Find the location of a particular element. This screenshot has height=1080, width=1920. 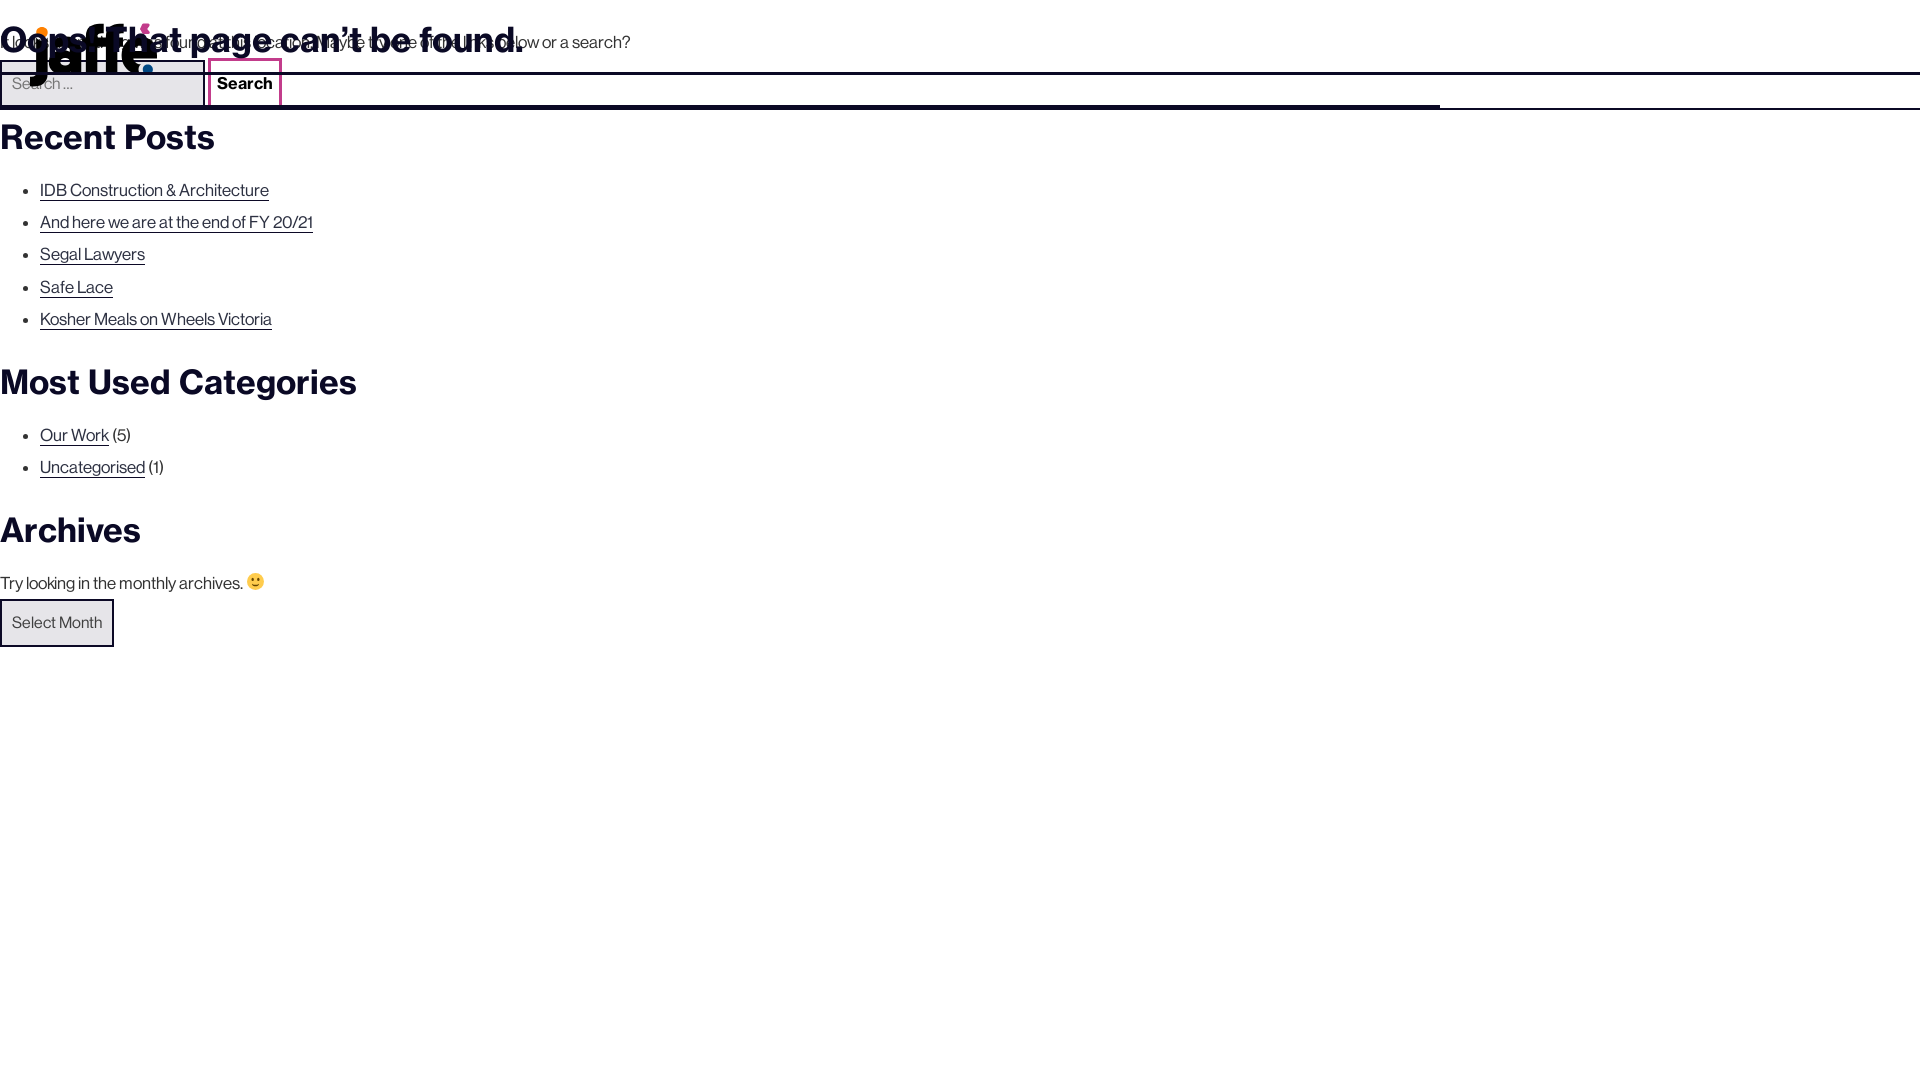

Search is located at coordinates (245, 83).